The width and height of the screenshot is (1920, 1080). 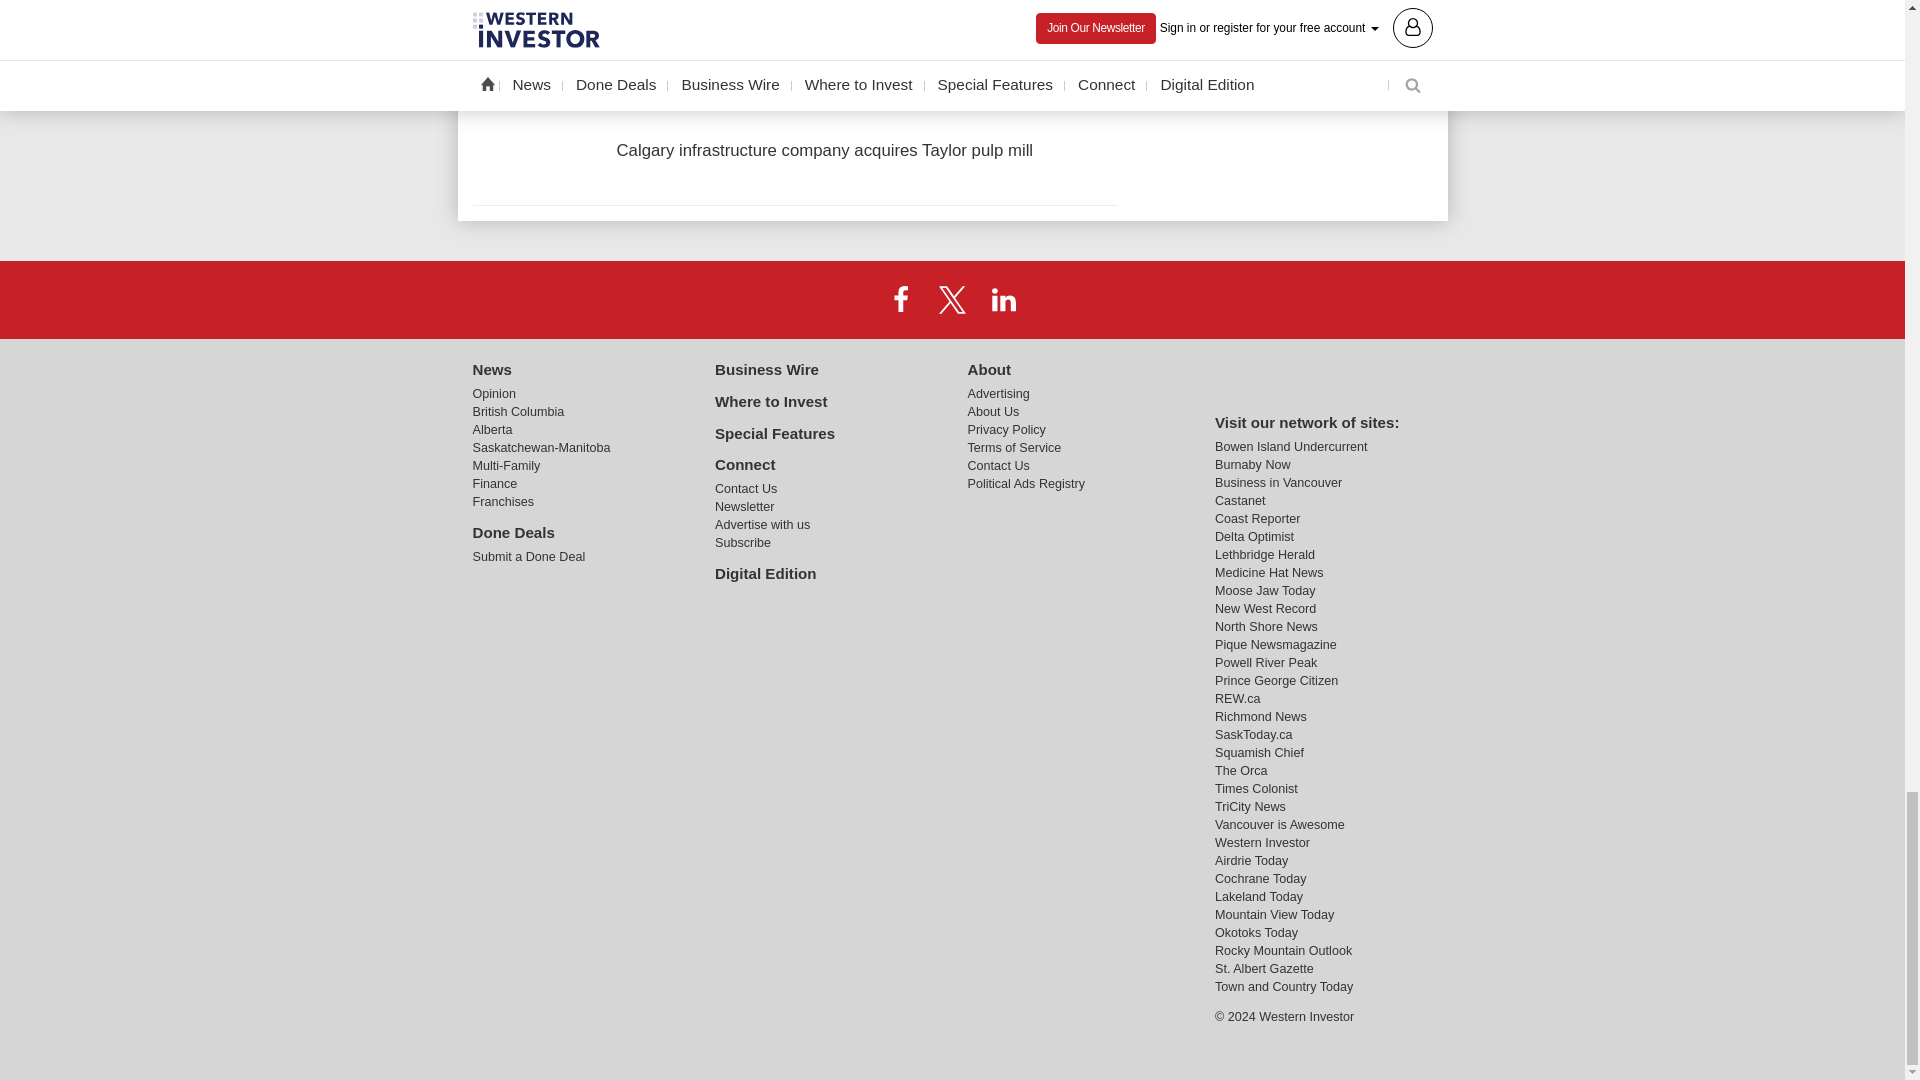 I want to click on LinkedIn, so click(x=1003, y=299).